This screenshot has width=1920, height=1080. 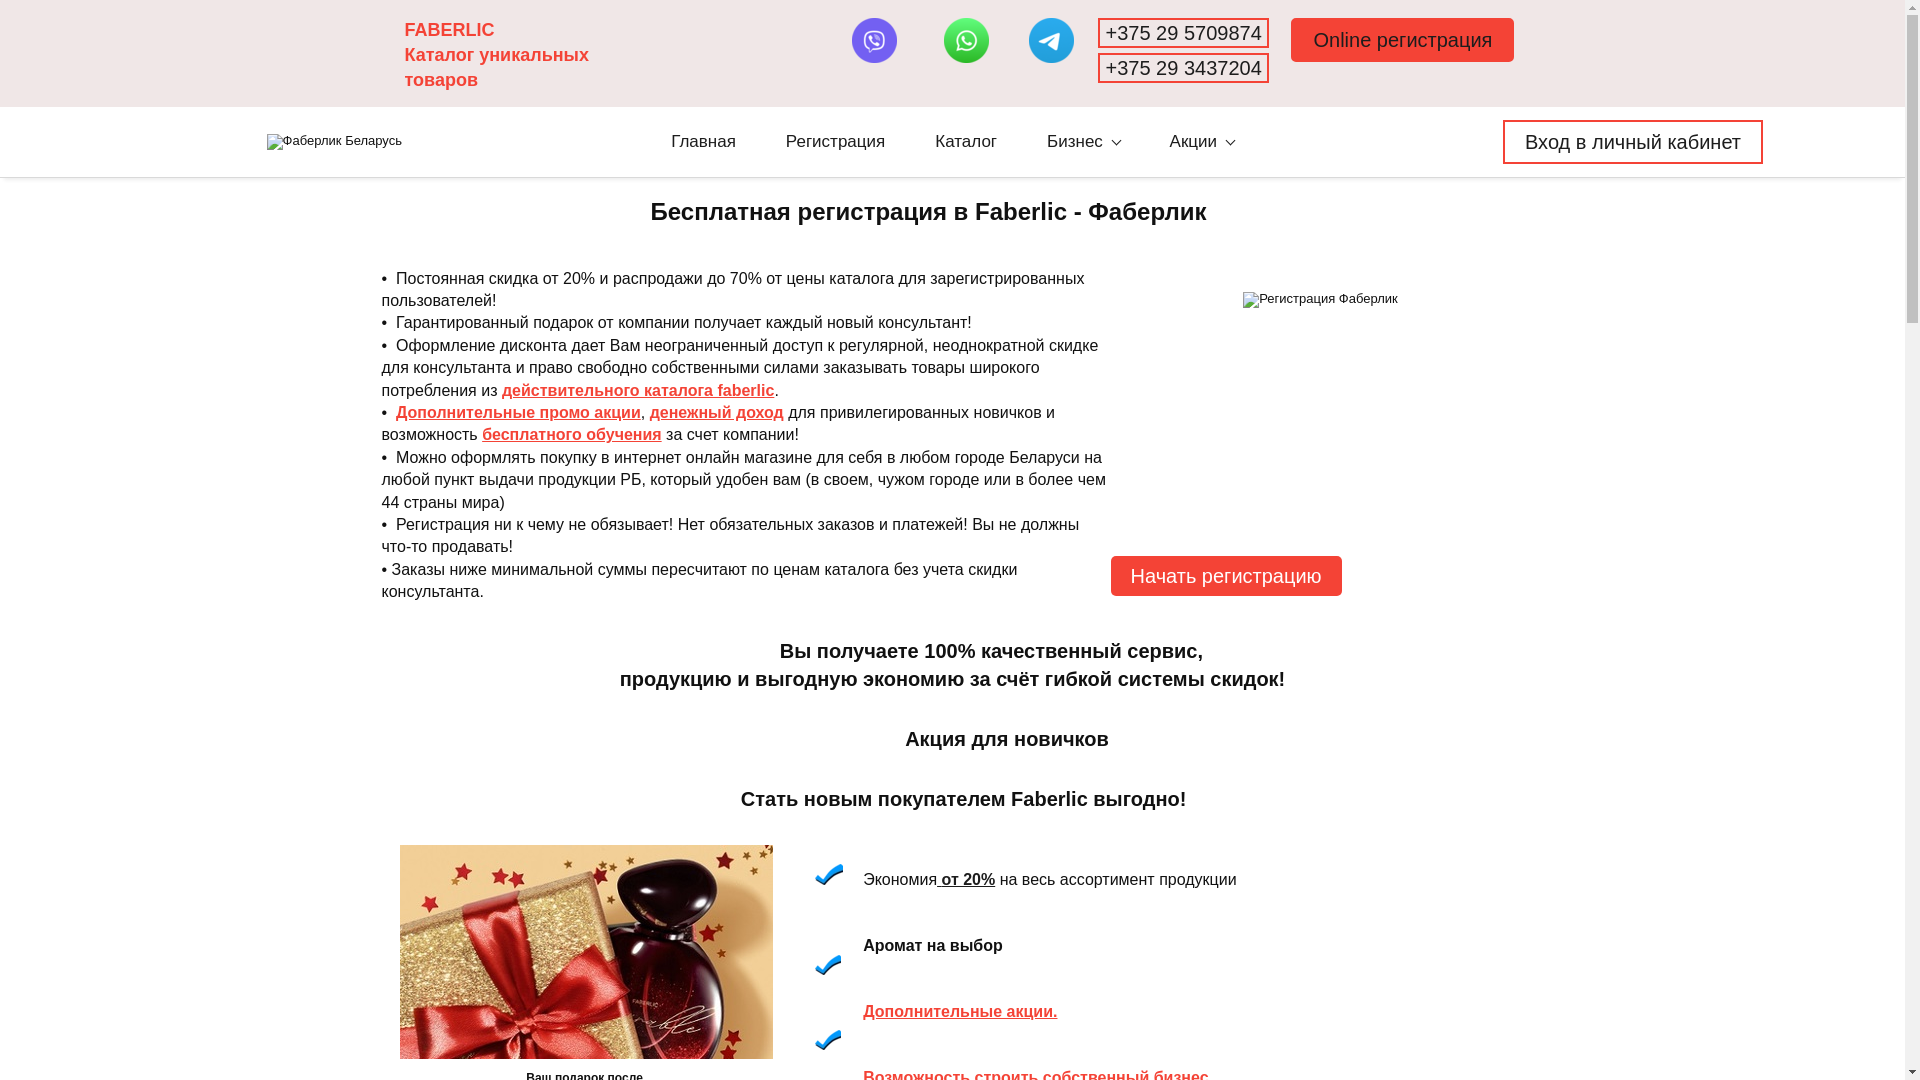 What do you see at coordinates (1183, 68) in the screenshot?
I see `+375 29 3437204` at bounding box center [1183, 68].